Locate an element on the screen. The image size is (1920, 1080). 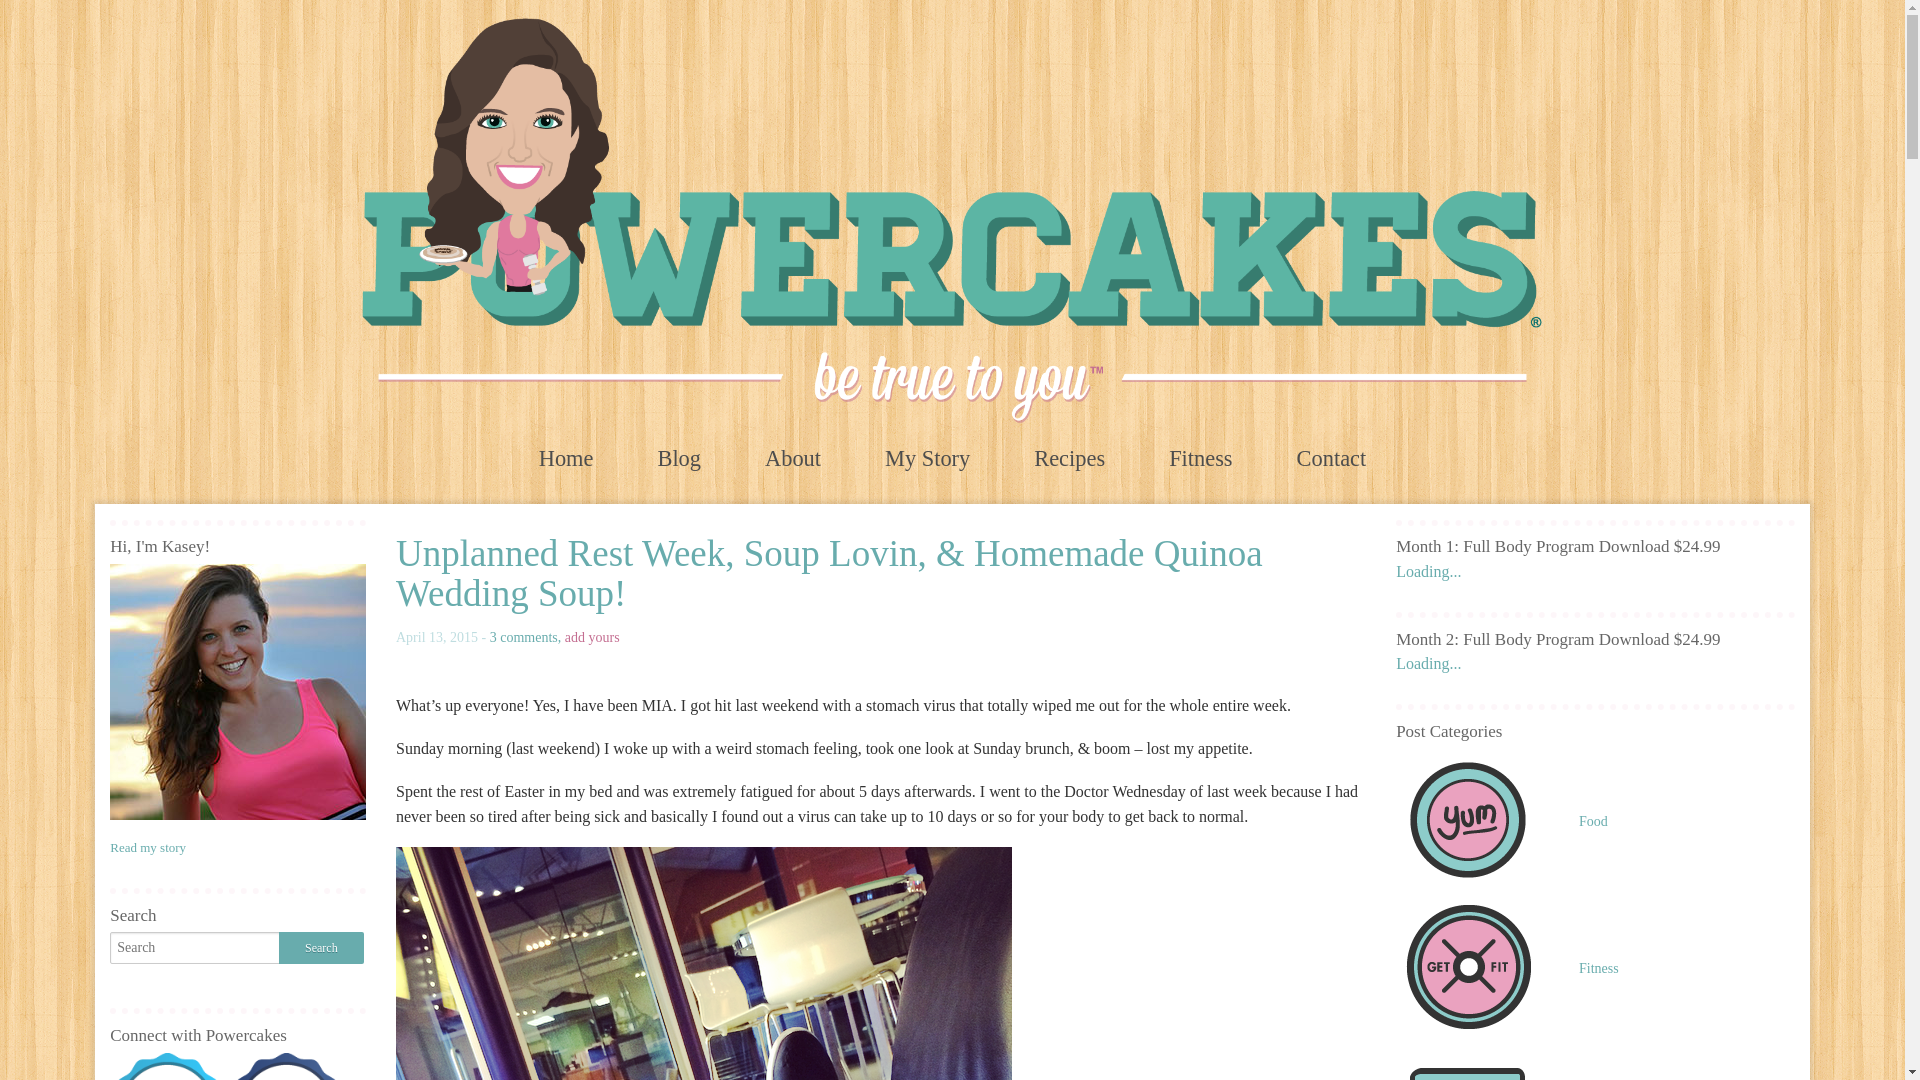
Home is located at coordinates (566, 458).